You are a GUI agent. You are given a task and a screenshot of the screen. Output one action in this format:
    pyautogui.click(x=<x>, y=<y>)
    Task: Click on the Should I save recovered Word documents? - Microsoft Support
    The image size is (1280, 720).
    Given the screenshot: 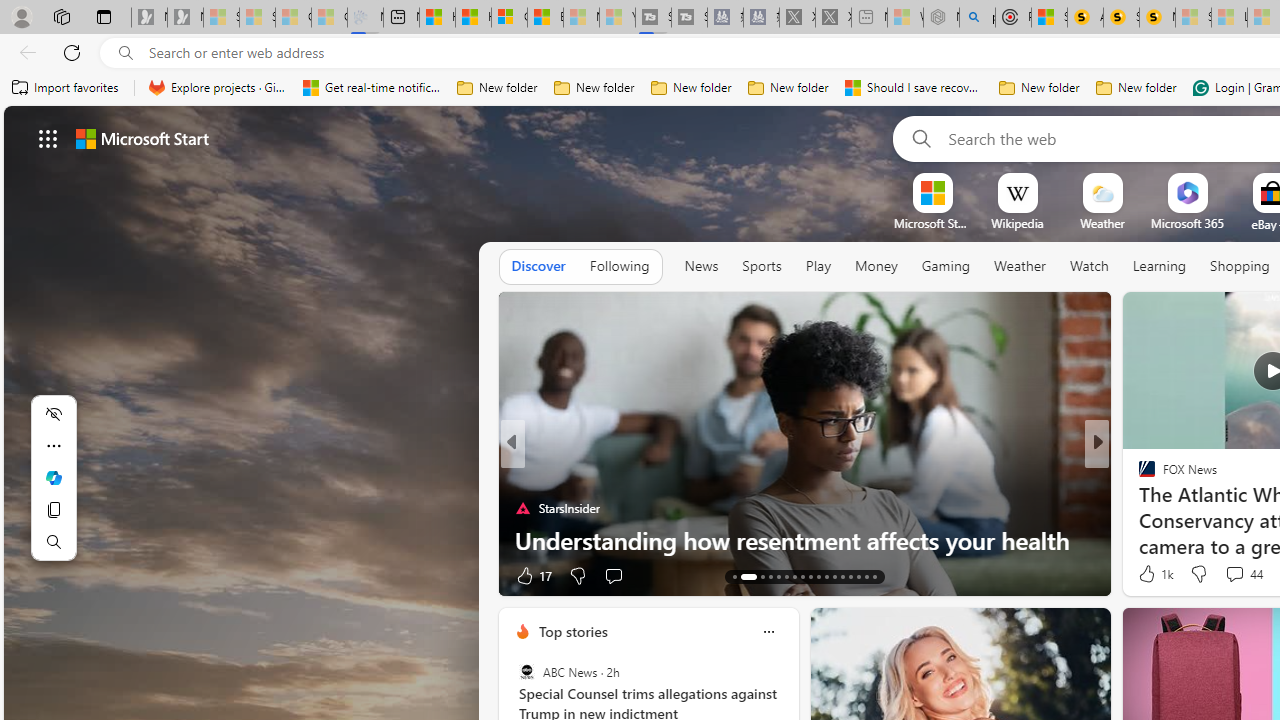 What is the action you would take?
    pyautogui.click(x=914, y=88)
    